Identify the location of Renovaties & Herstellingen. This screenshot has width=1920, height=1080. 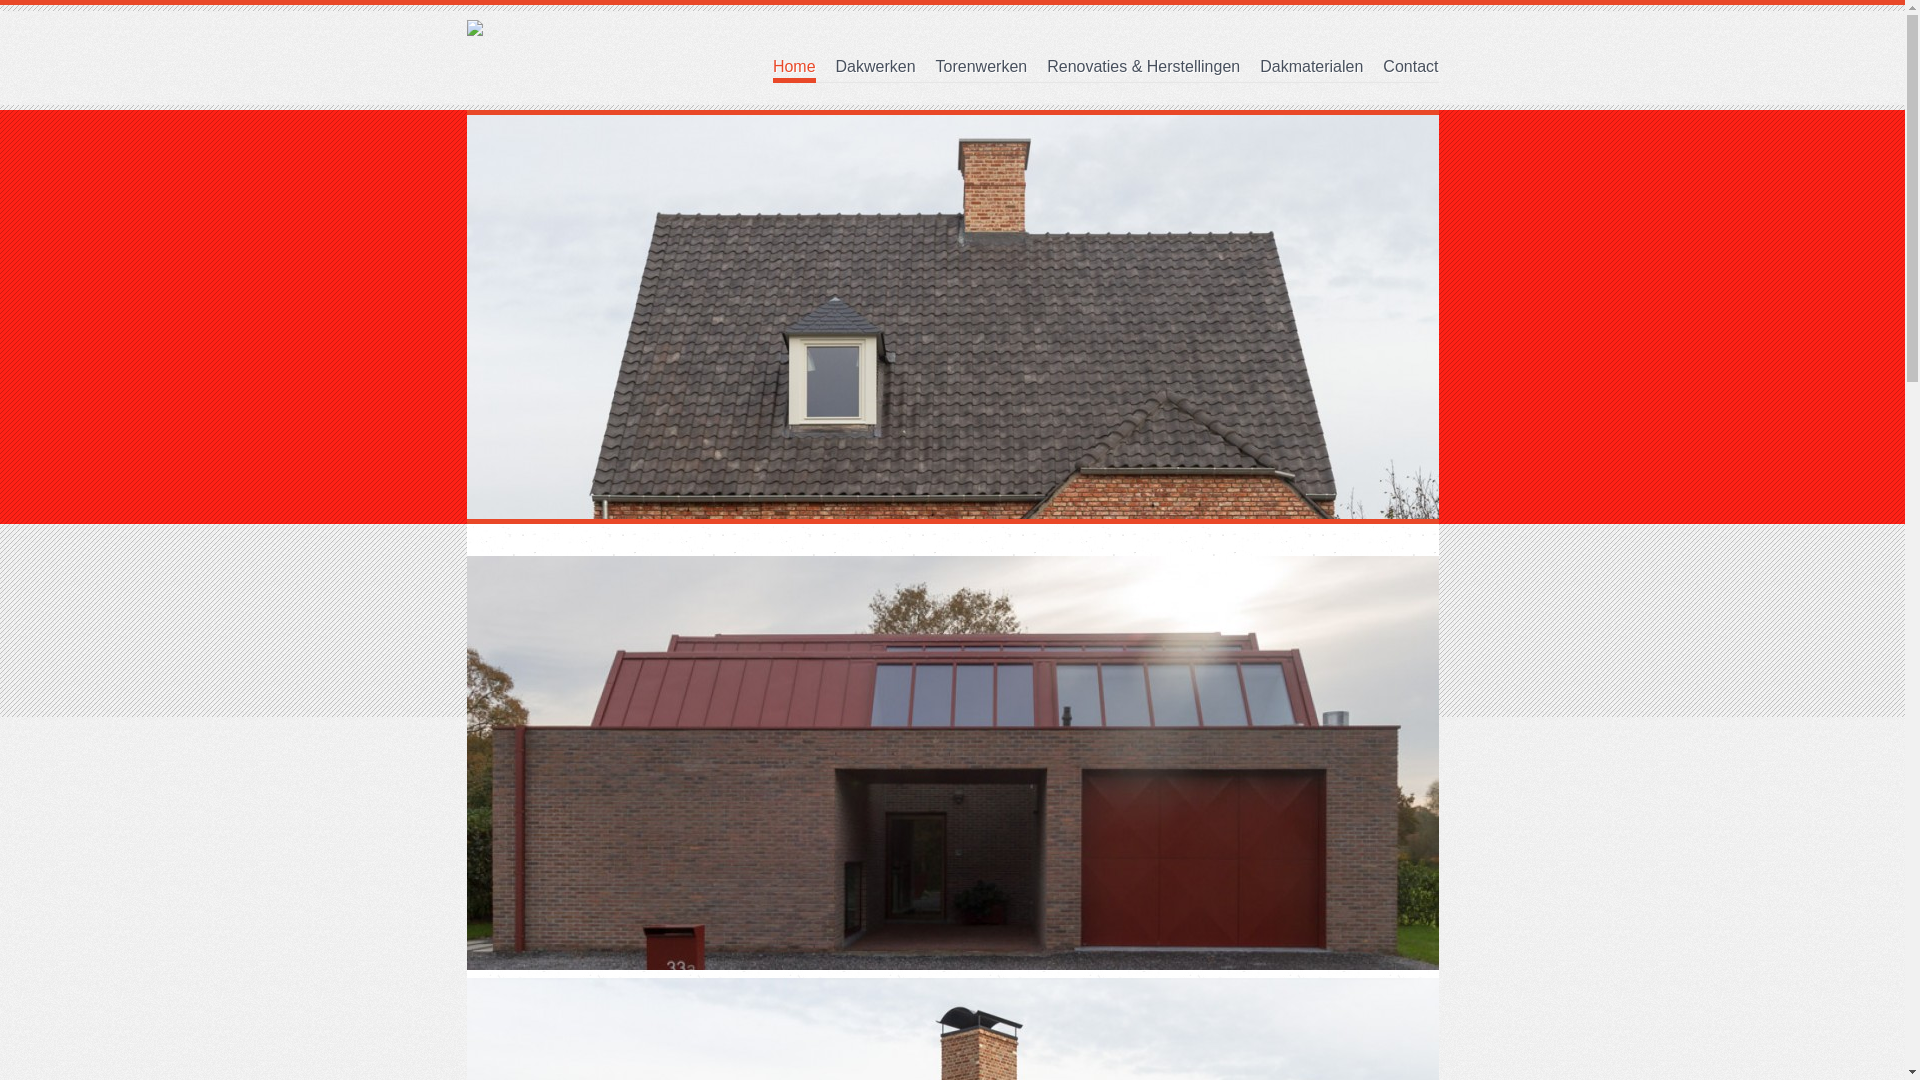
(1144, 66).